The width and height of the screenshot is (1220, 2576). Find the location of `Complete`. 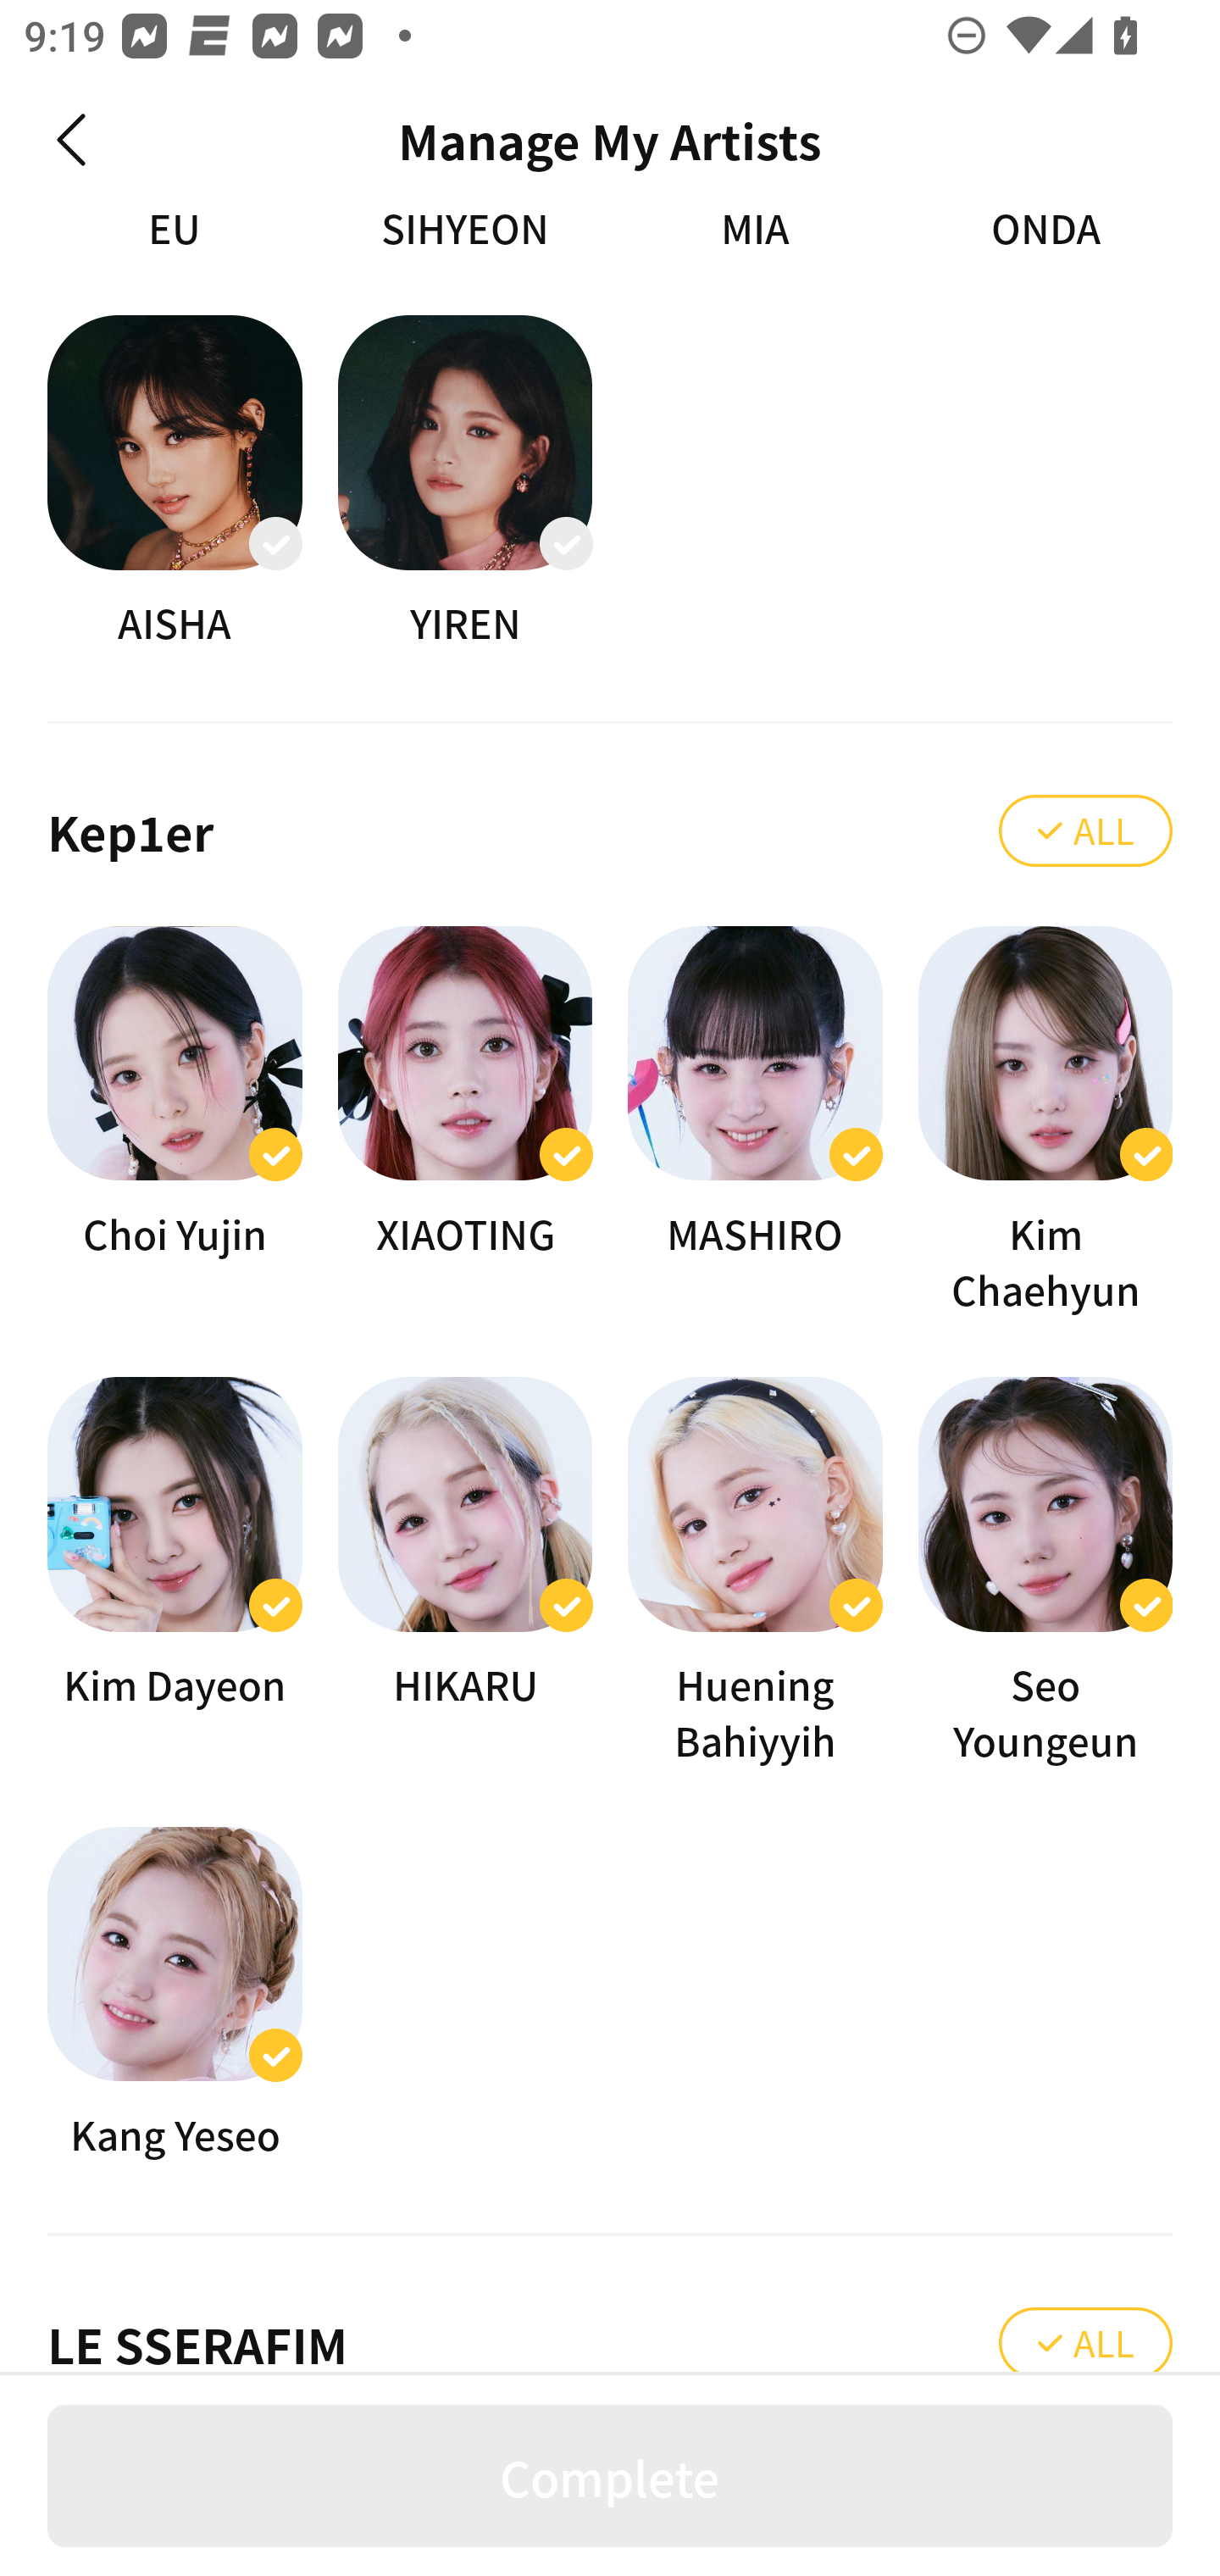

Complete is located at coordinates (610, 2476).